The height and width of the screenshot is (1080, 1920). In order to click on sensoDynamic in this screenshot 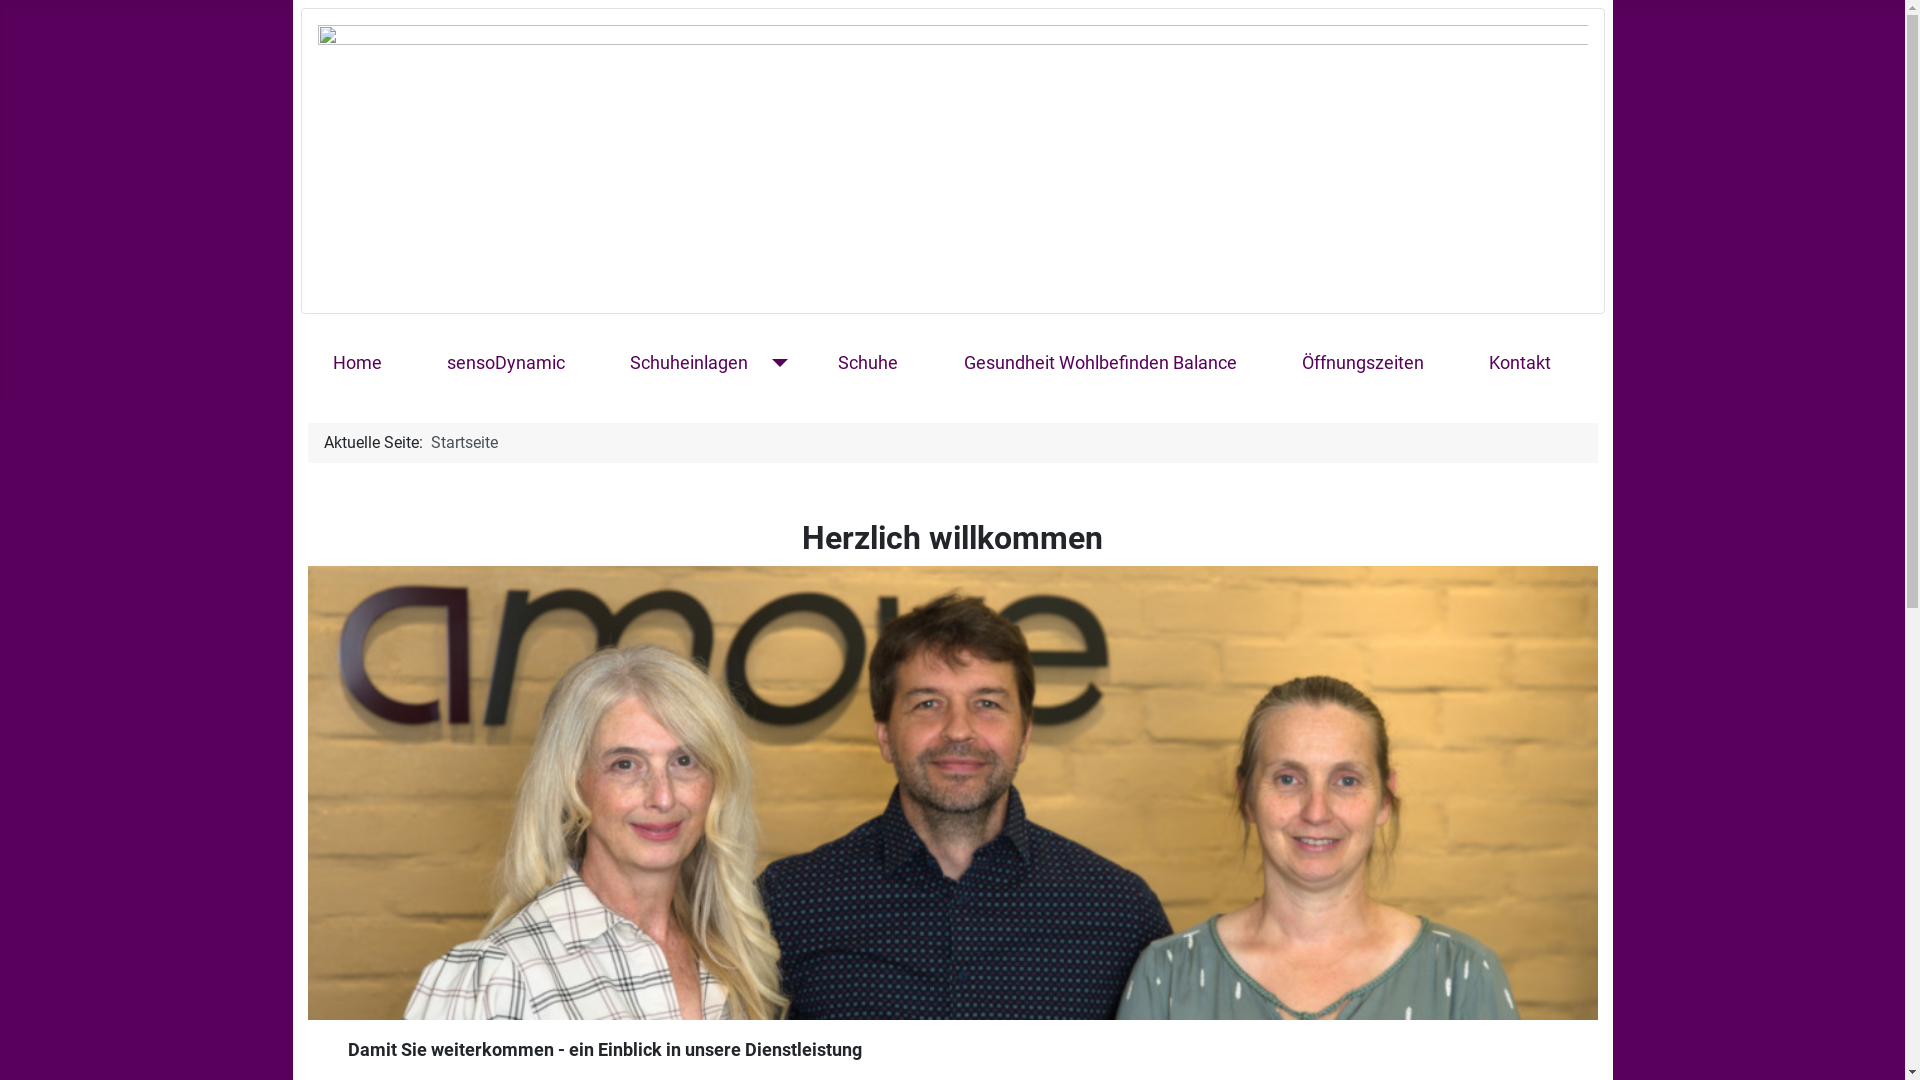, I will do `click(506, 363)`.